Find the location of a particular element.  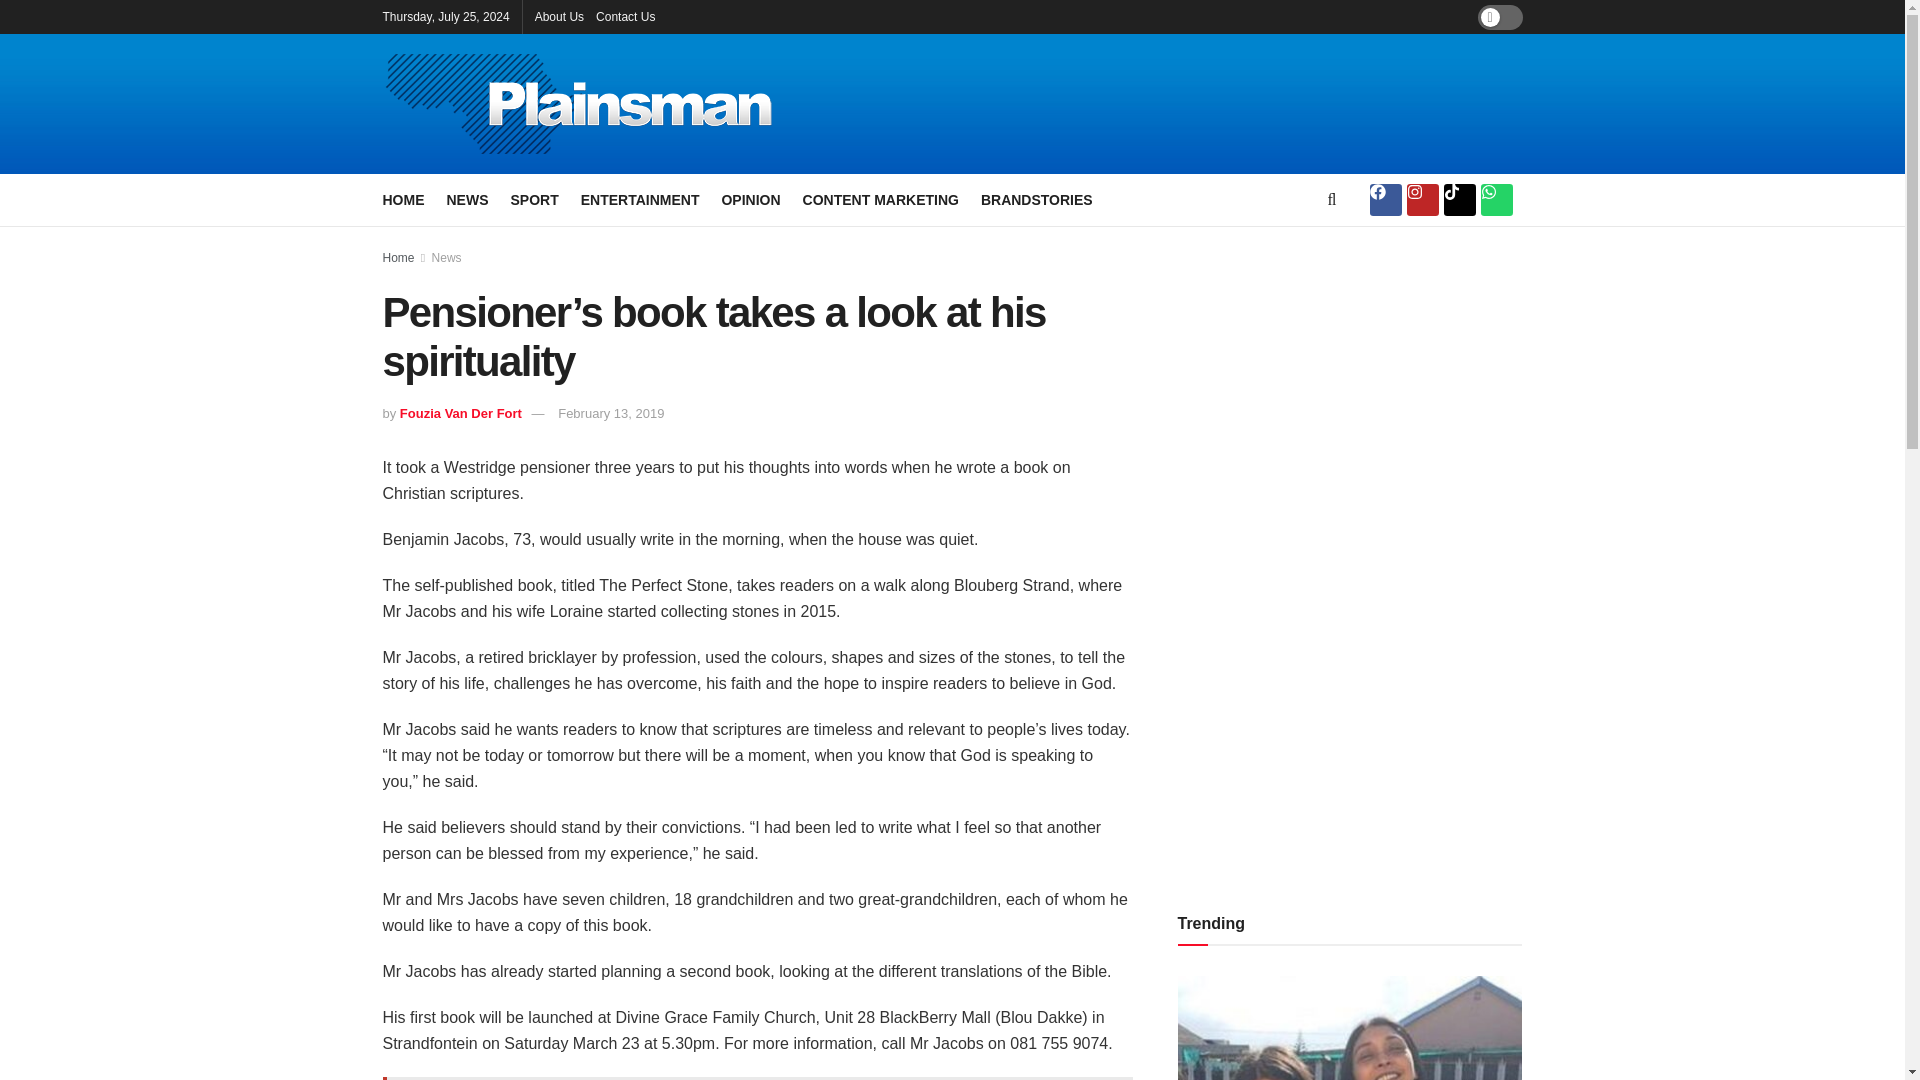

3rd party ad content is located at coordinates (1172, 104).